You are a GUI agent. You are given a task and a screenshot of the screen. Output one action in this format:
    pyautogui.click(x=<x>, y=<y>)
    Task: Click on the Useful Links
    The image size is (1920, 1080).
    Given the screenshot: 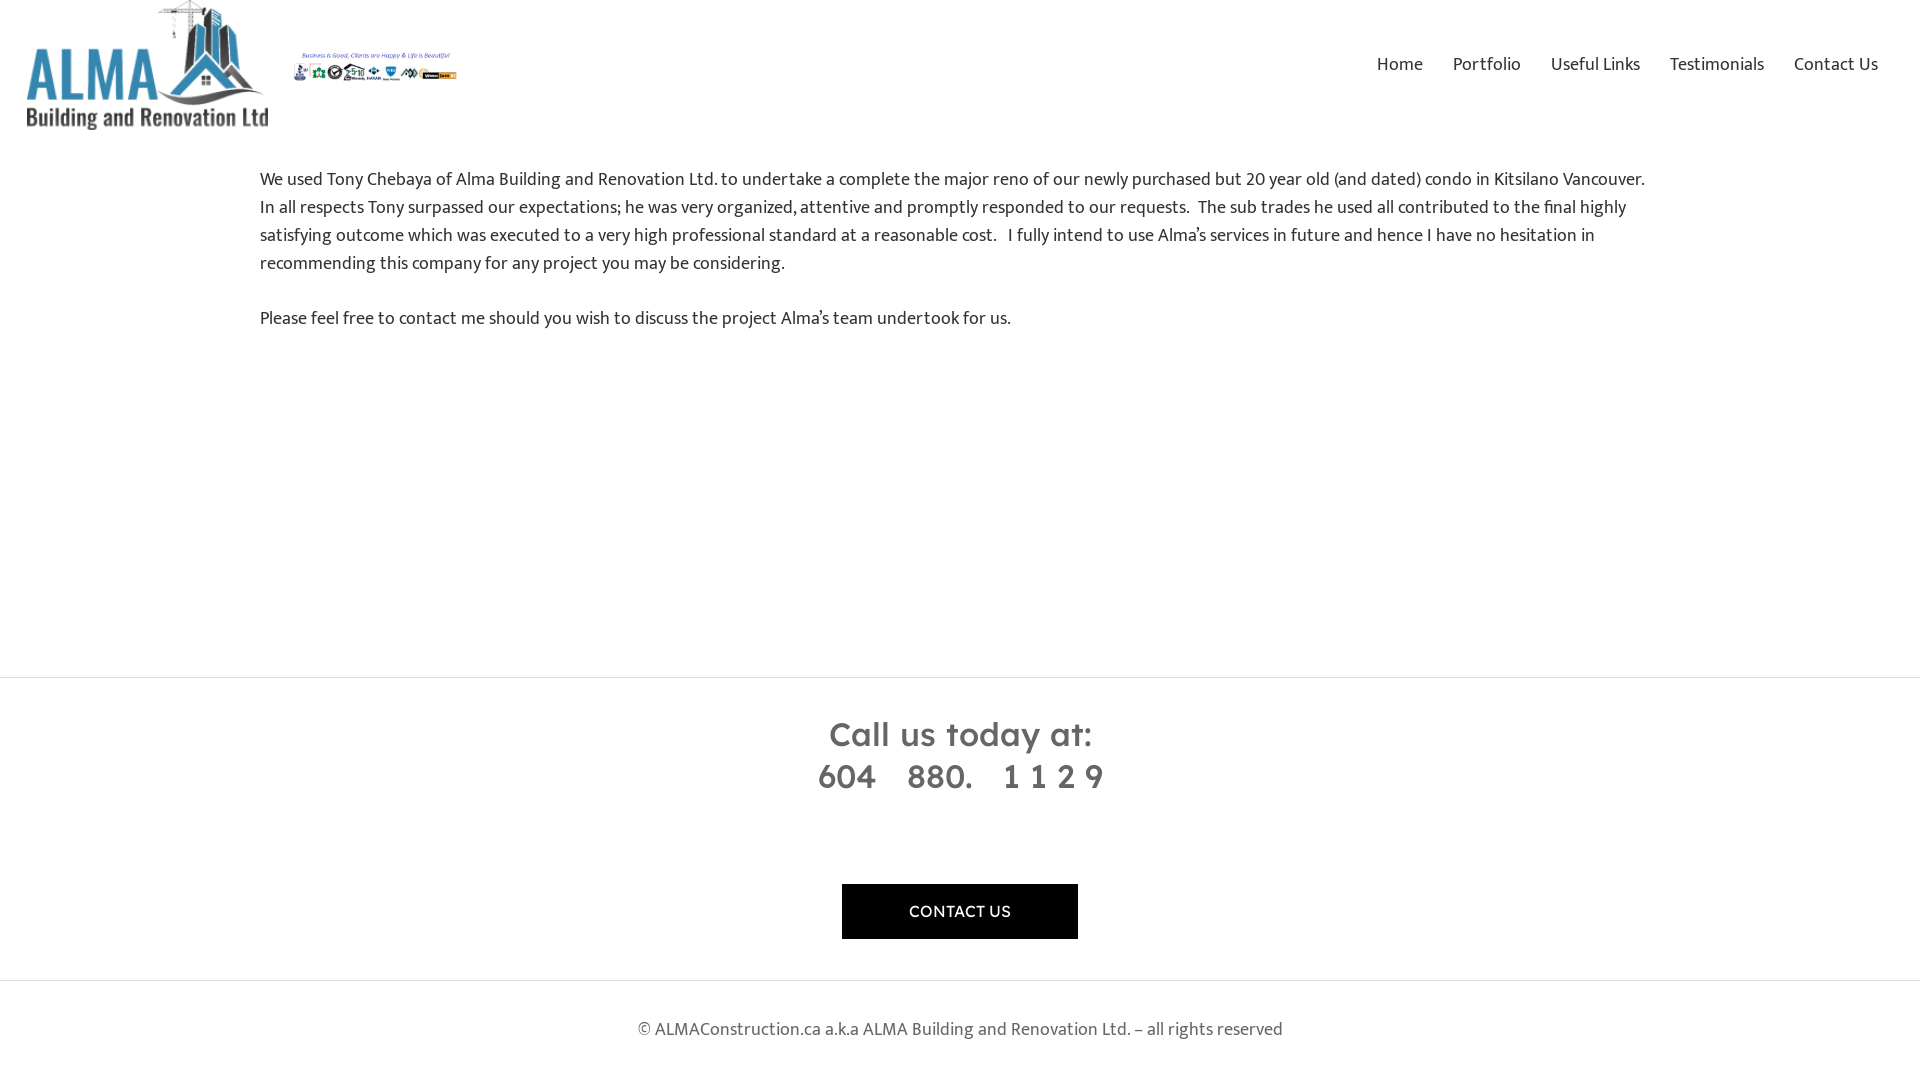 What is the action you would take?
    pyautogui.click(x=1596, y=65)
    